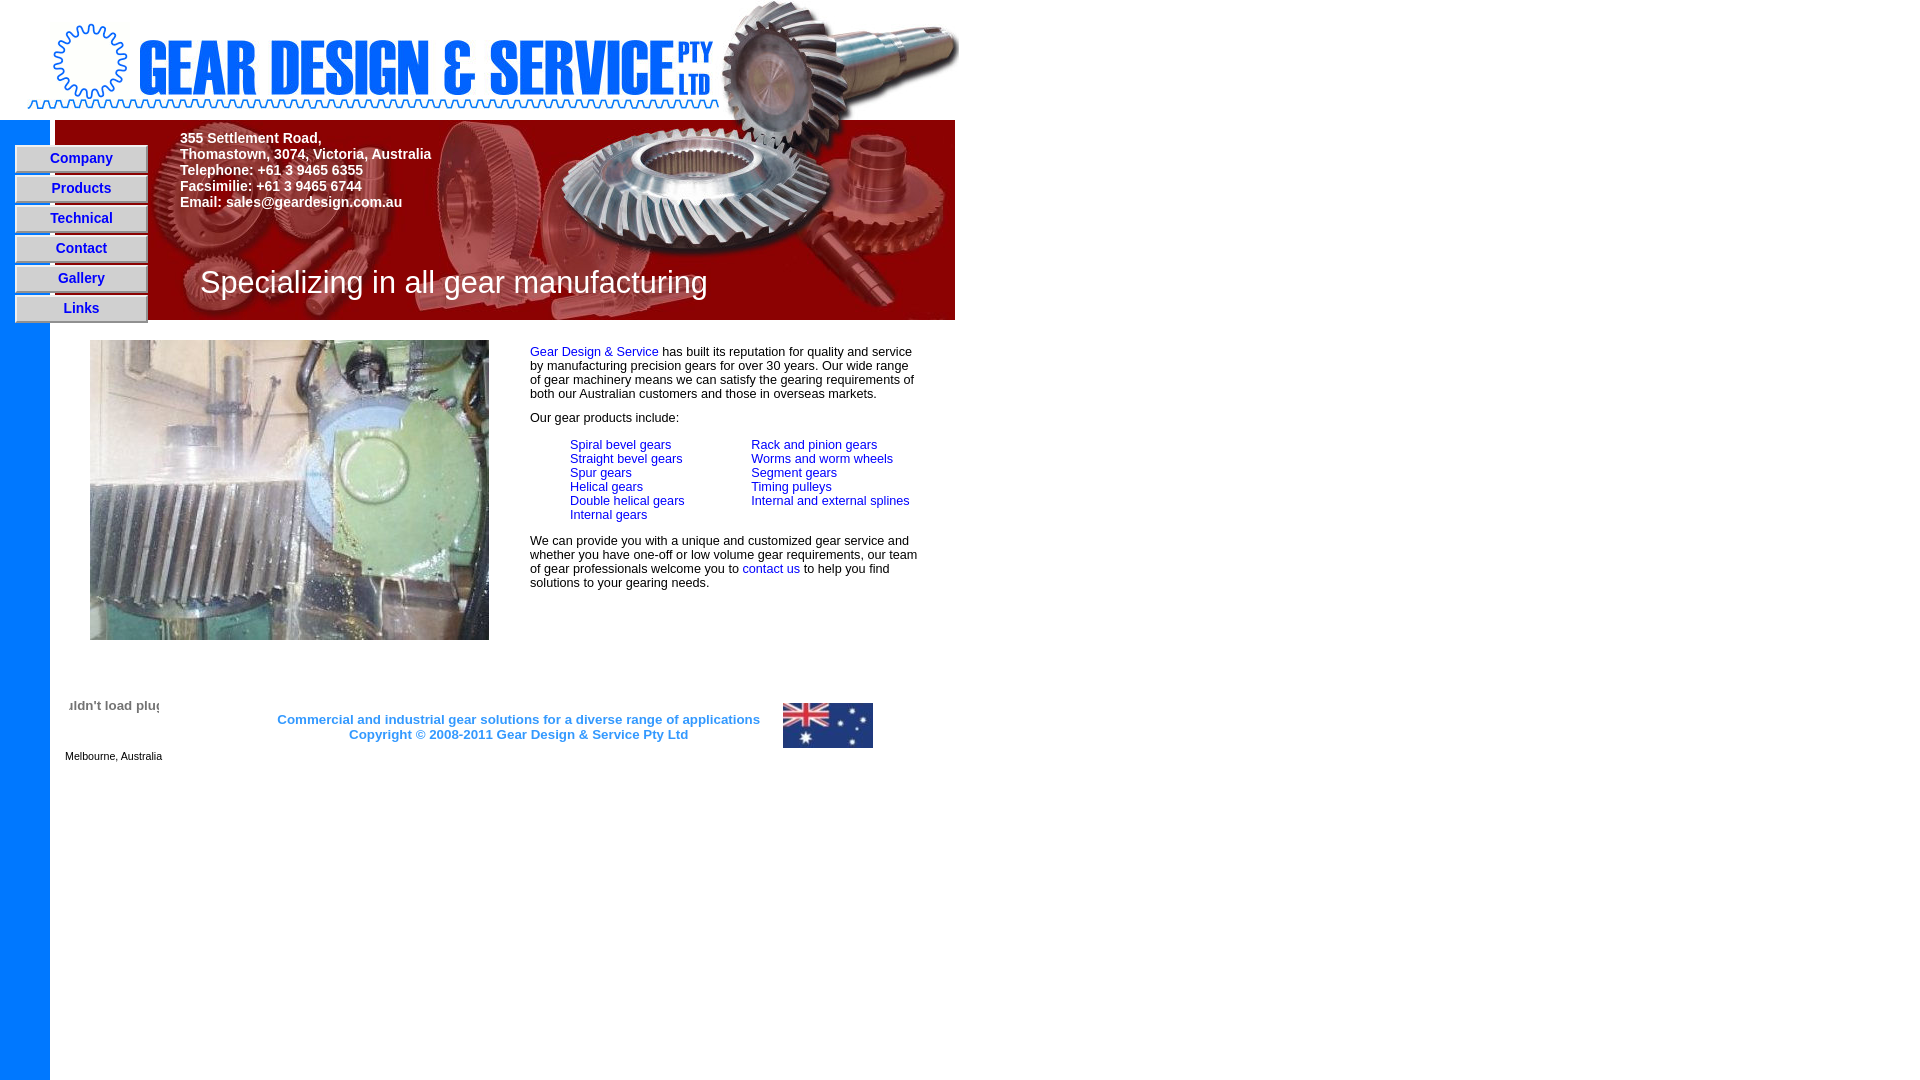 This screenshot has height=1080, width=1920. I want to click on Company, so click(82, 158).